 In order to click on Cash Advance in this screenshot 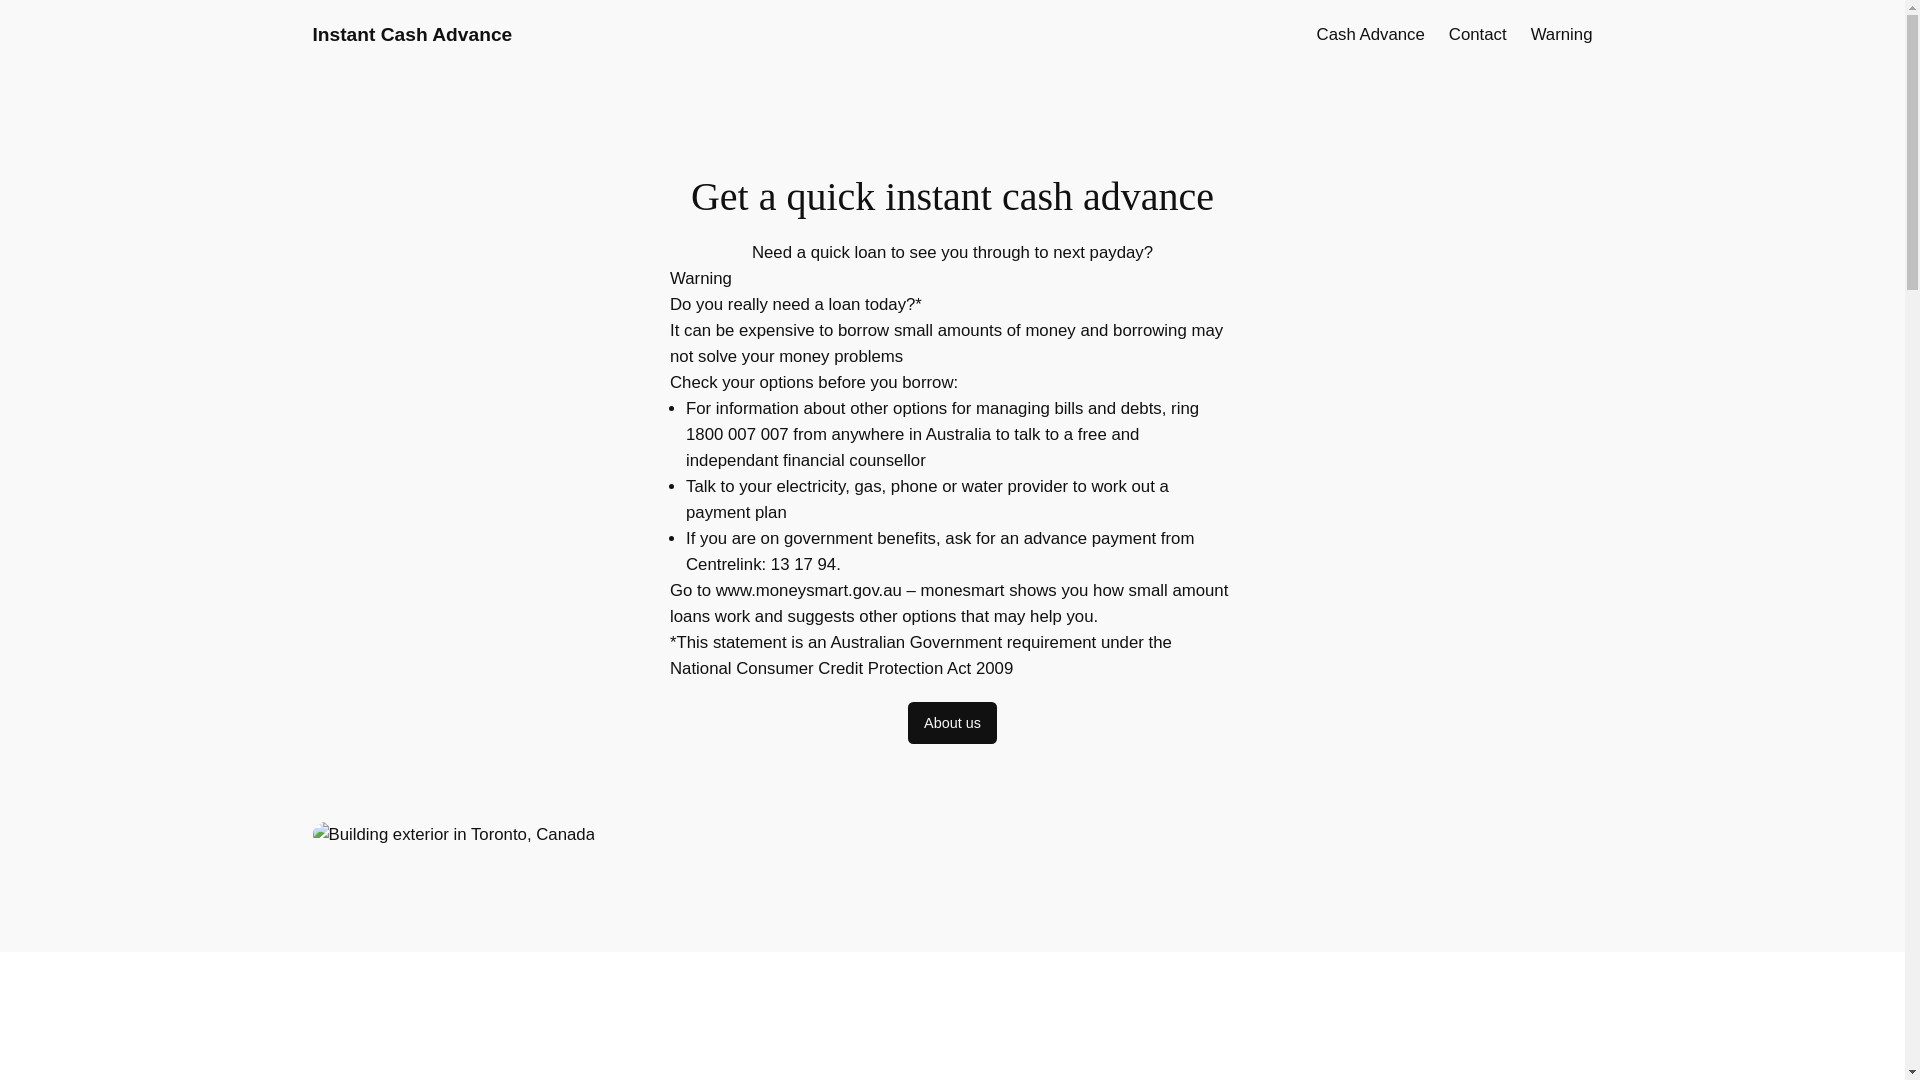, I will do `click(1371, 35)`.